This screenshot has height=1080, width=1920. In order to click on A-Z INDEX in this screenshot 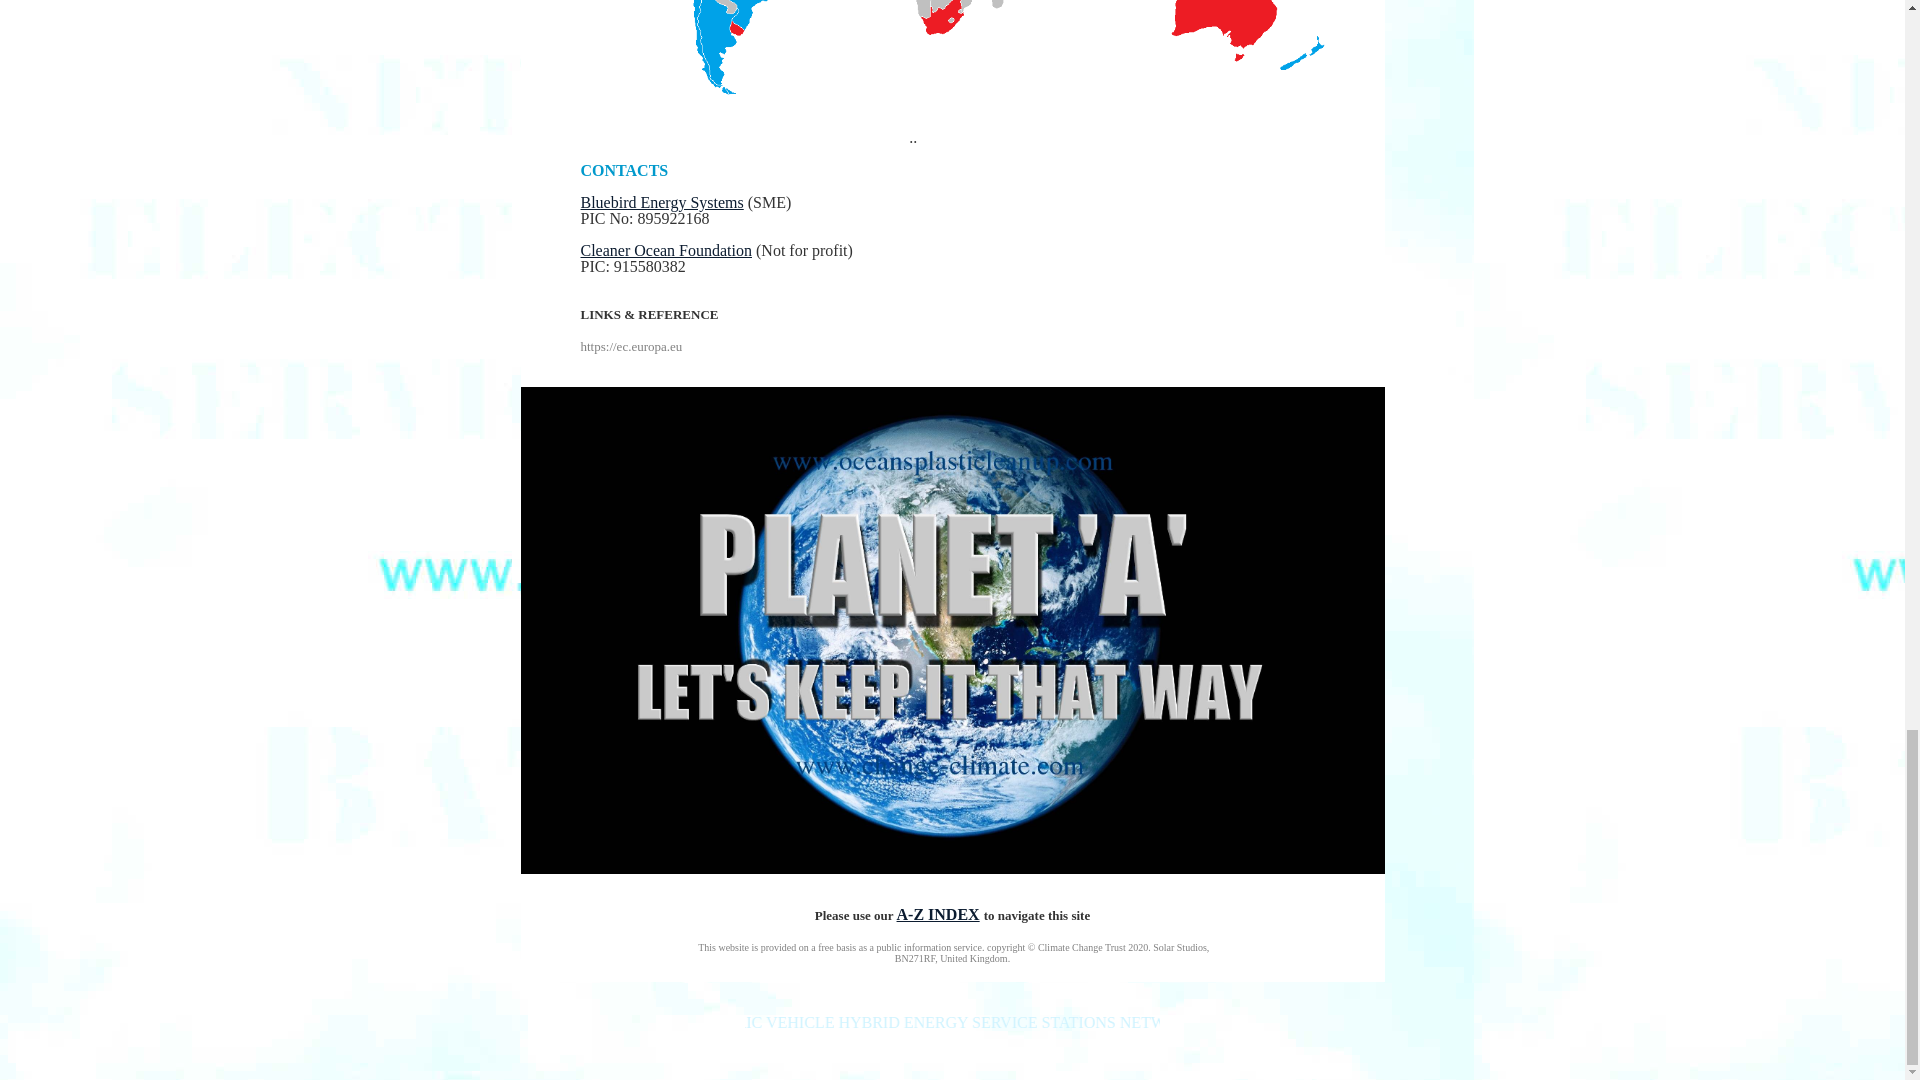, I will do `click(938, 914)`.